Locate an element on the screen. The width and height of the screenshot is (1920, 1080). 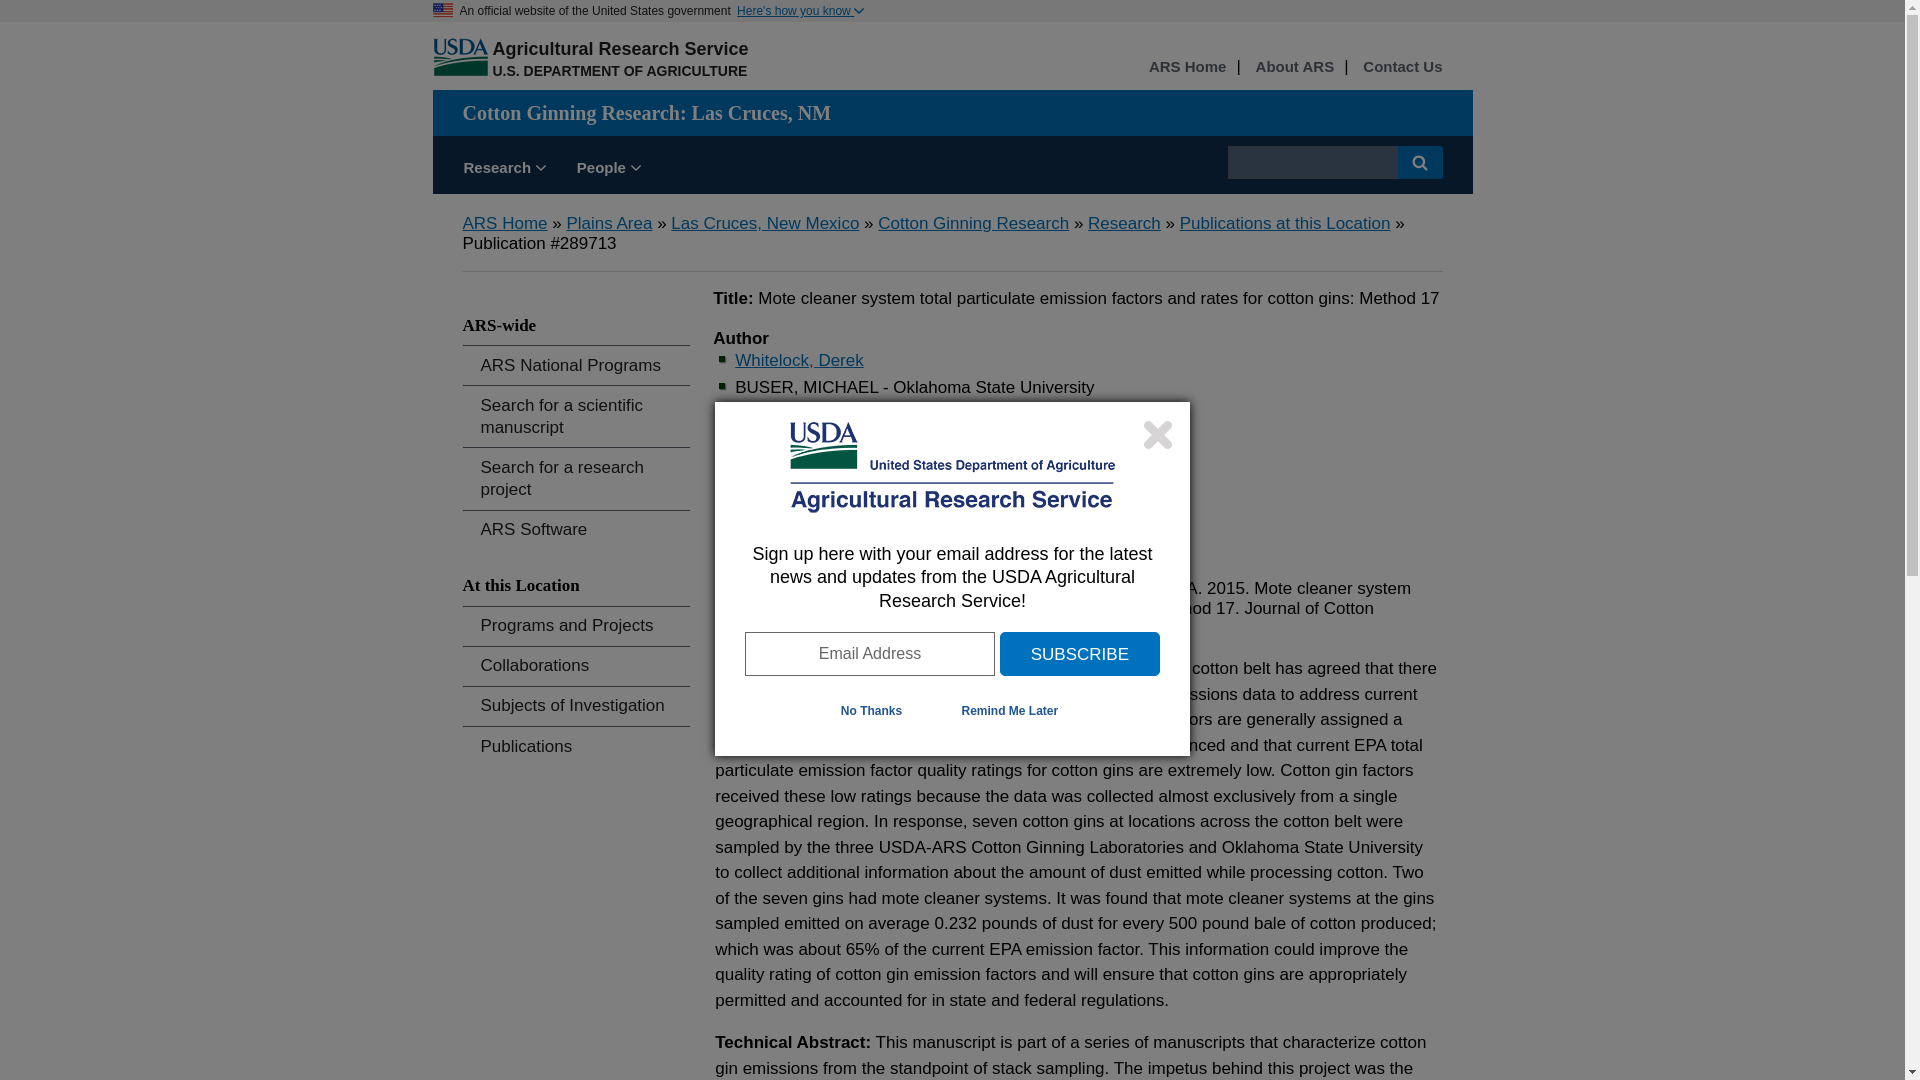
Research is located at coordinates (1124, 223).